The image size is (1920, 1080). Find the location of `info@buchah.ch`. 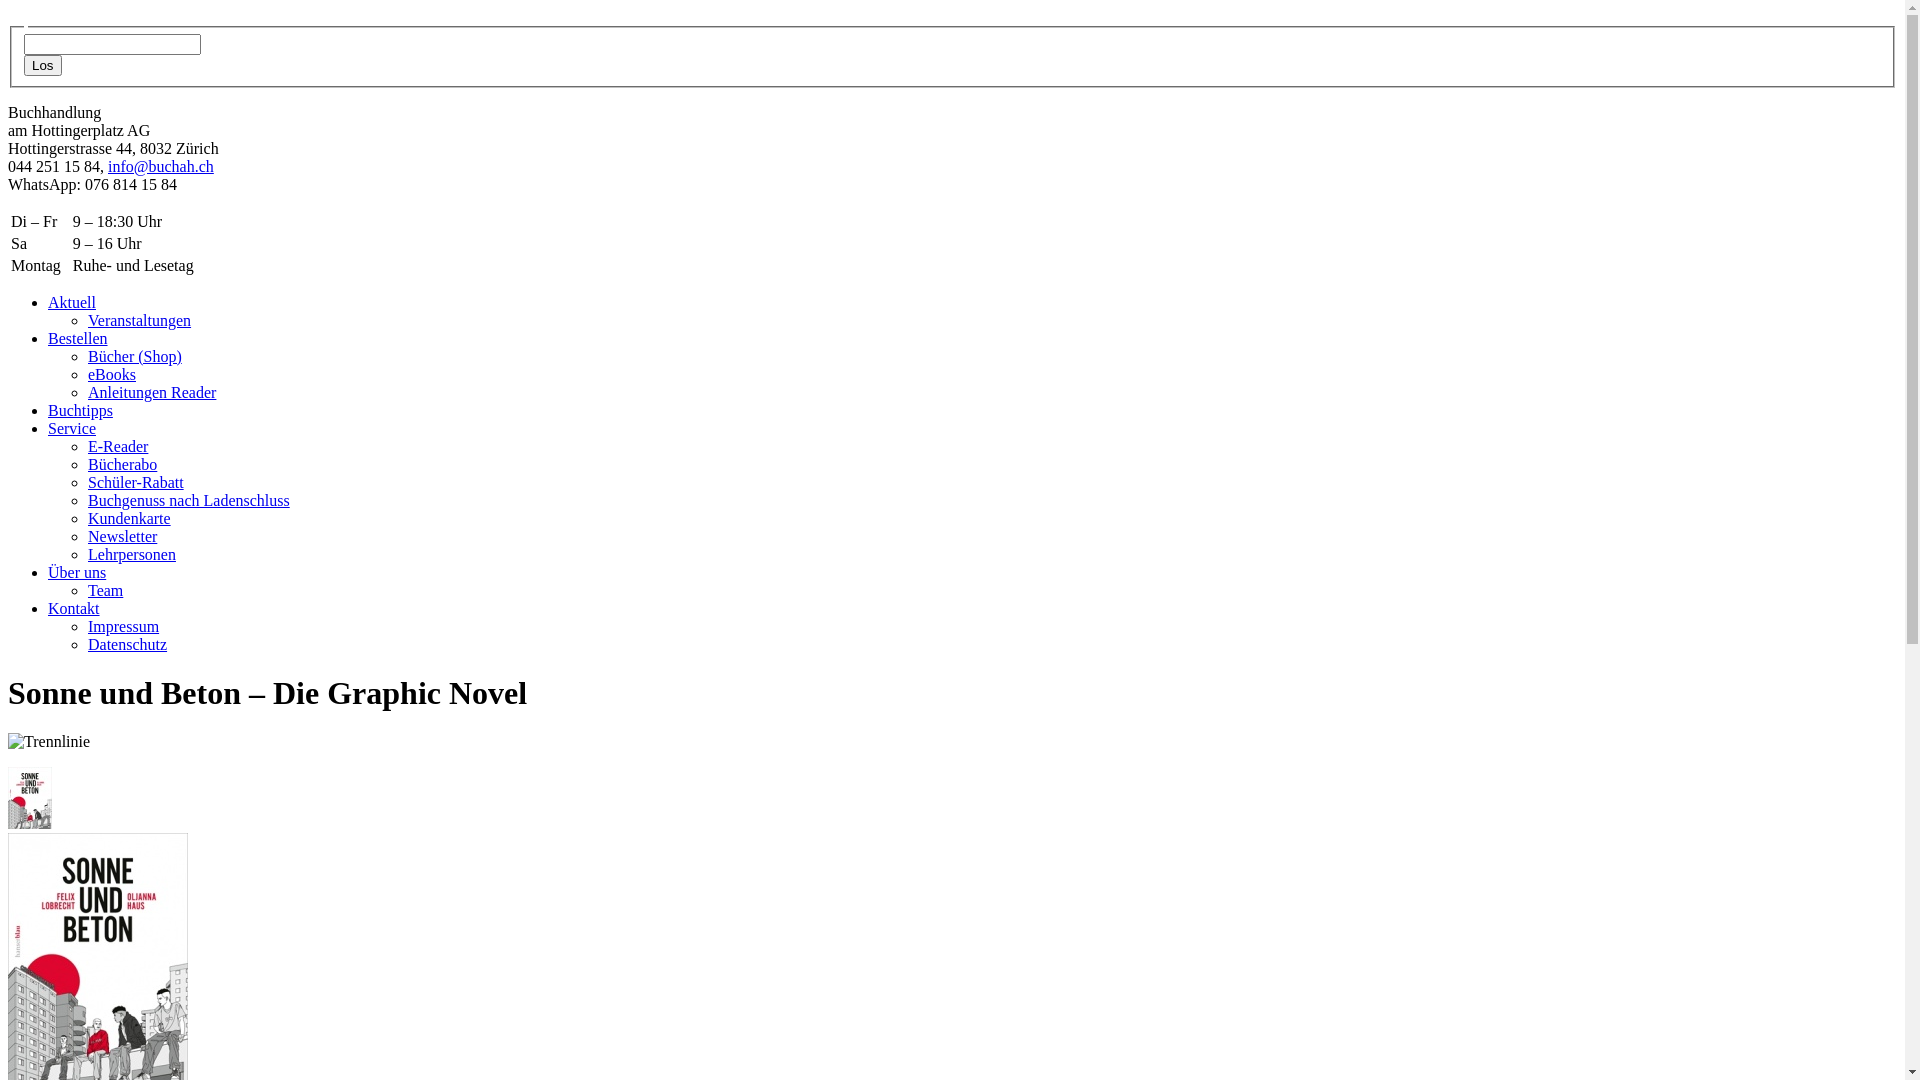

info@buchah.ch is located at coordinates (161, 166).